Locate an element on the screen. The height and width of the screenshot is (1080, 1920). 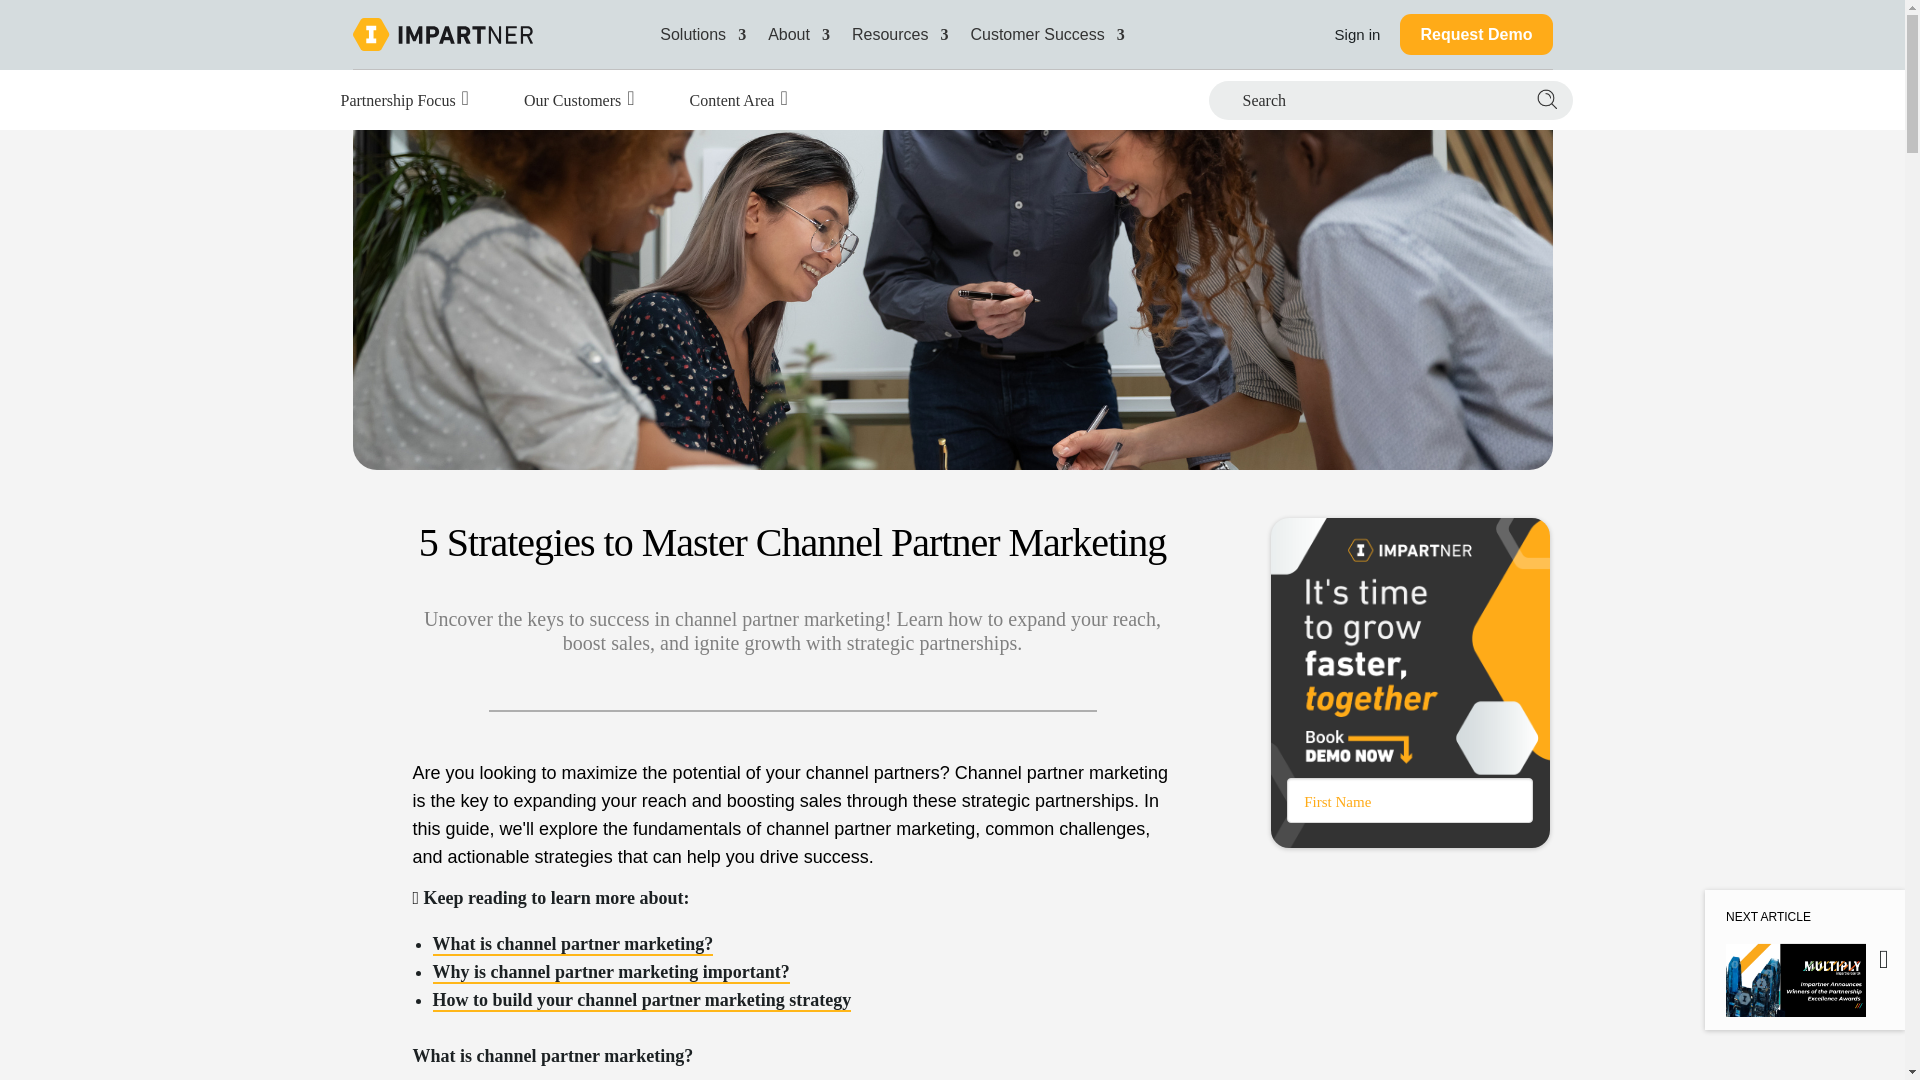
Sign in is located at coordinates (1358, 34).